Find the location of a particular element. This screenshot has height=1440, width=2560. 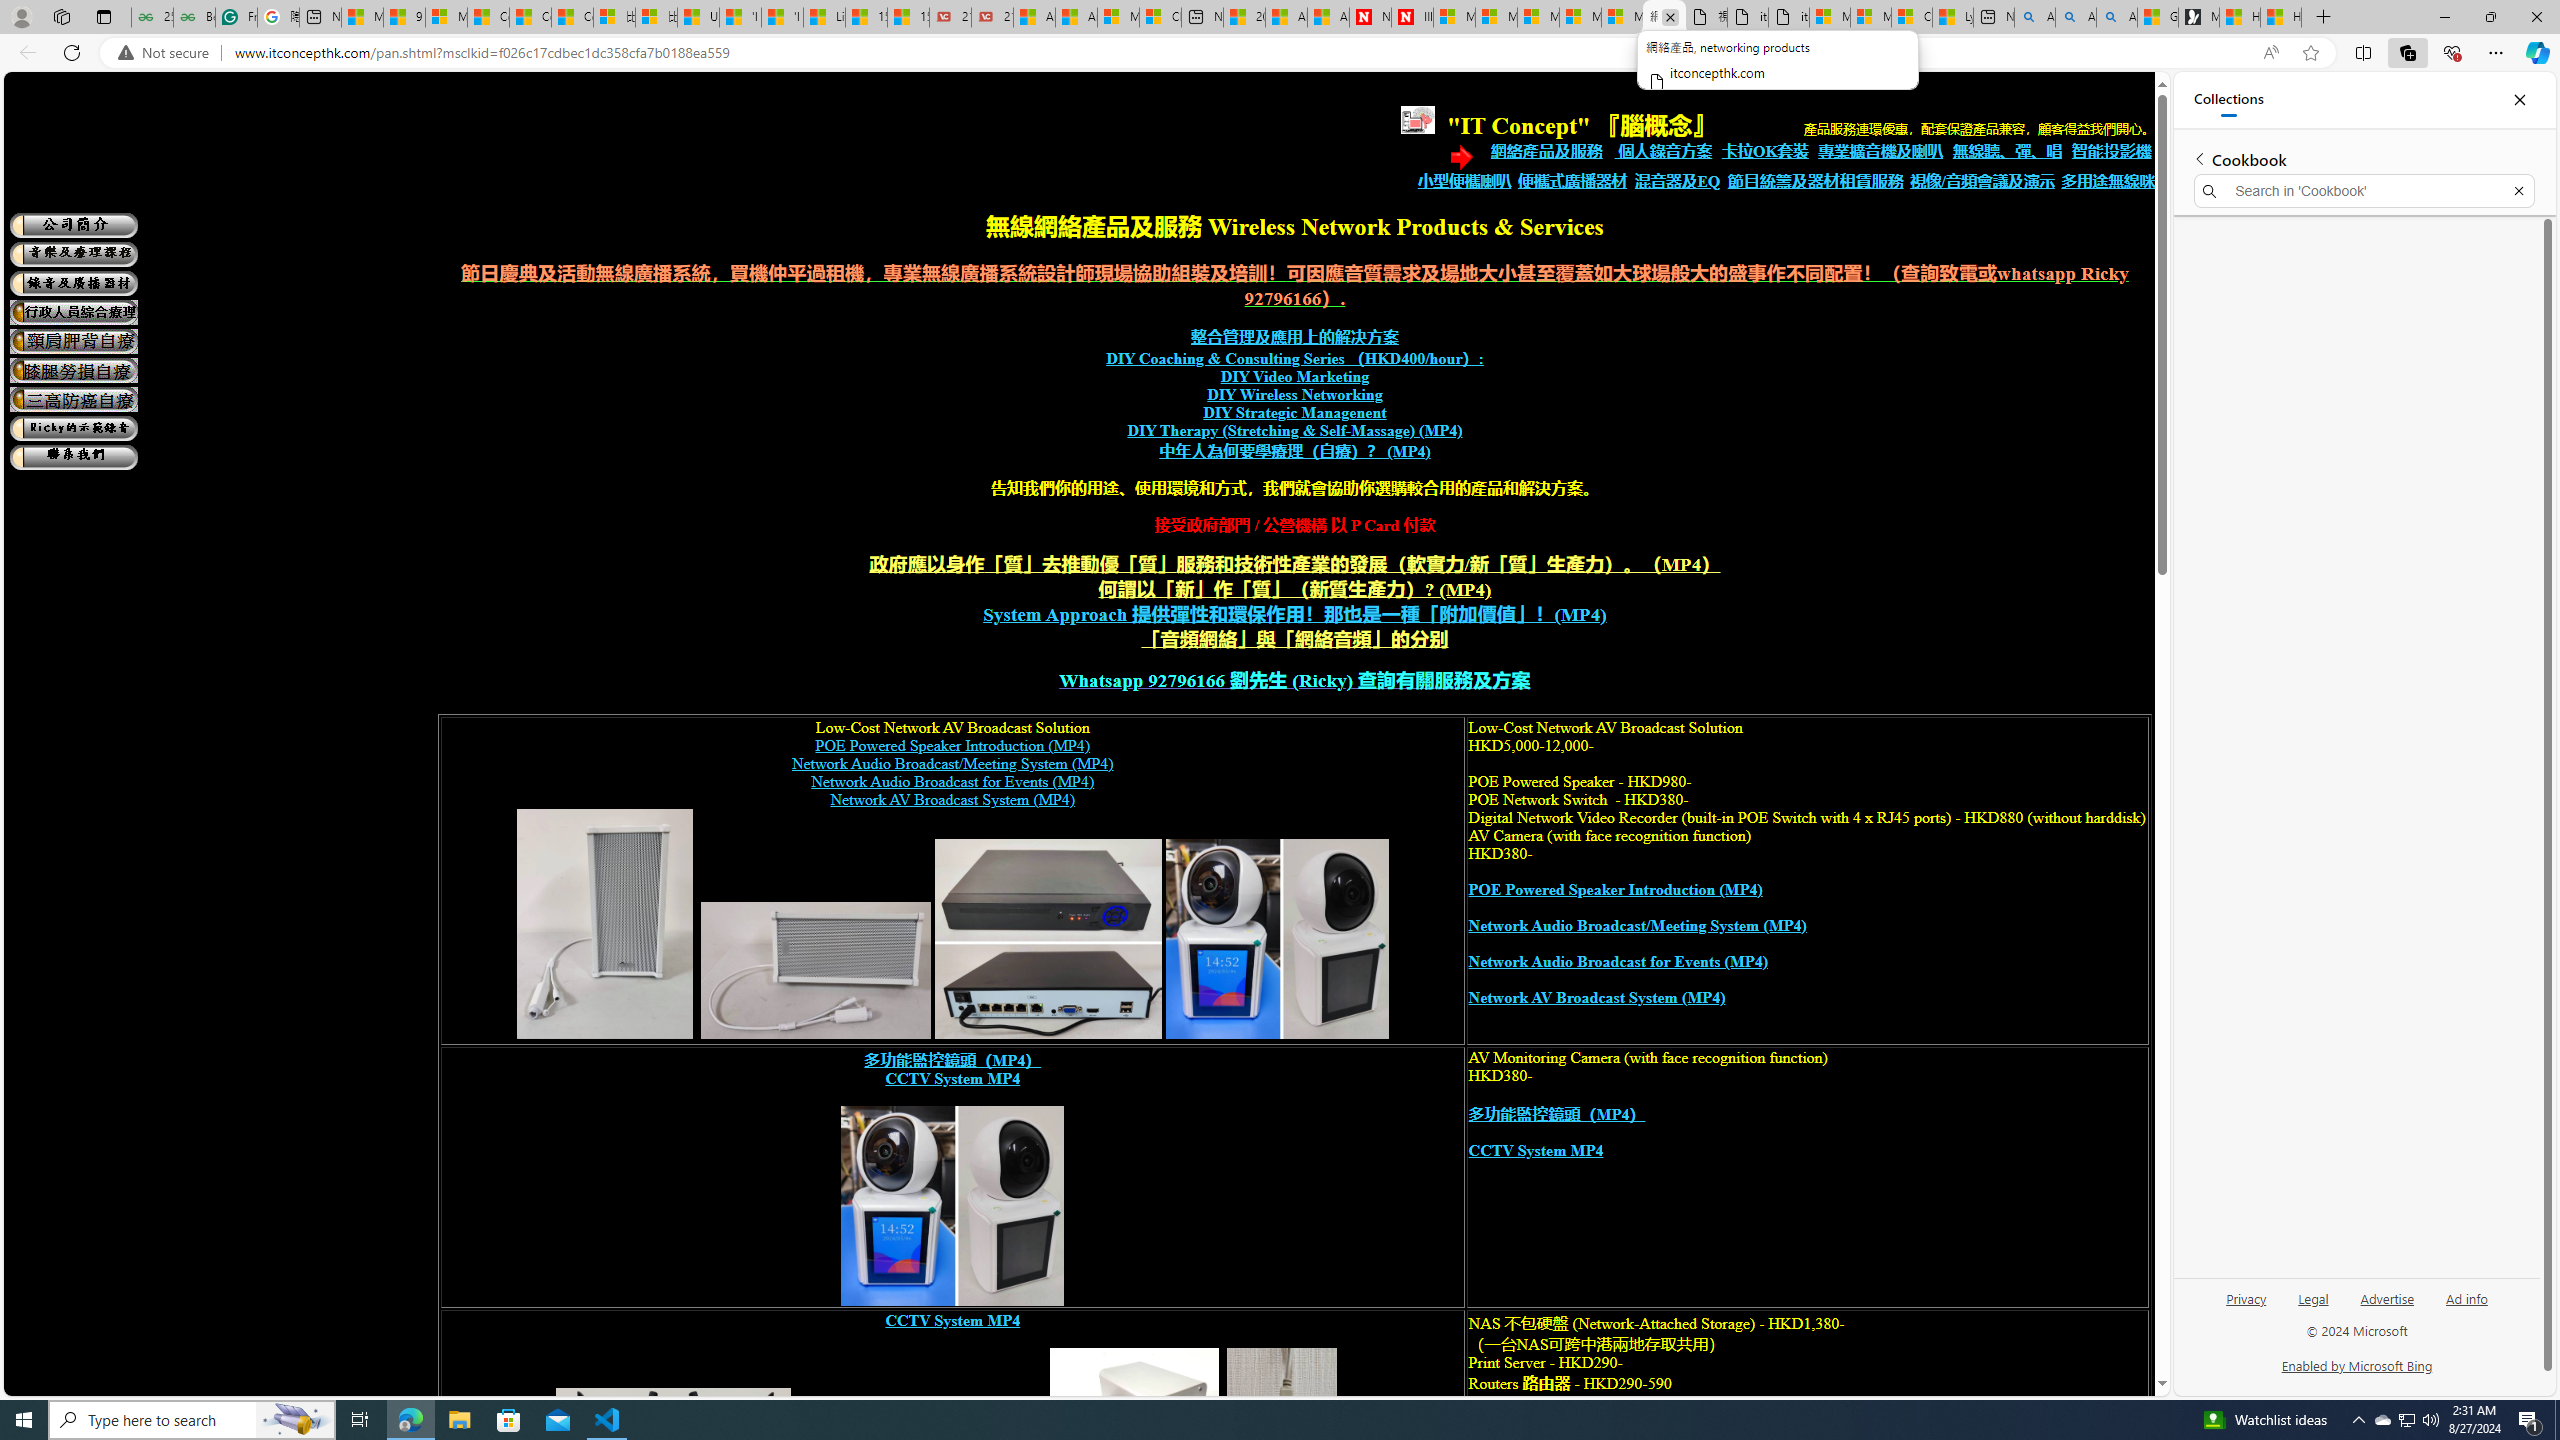

20 Ways to Boost Your Protein Intake at Every Meal is located at coordinates (1245, 17).